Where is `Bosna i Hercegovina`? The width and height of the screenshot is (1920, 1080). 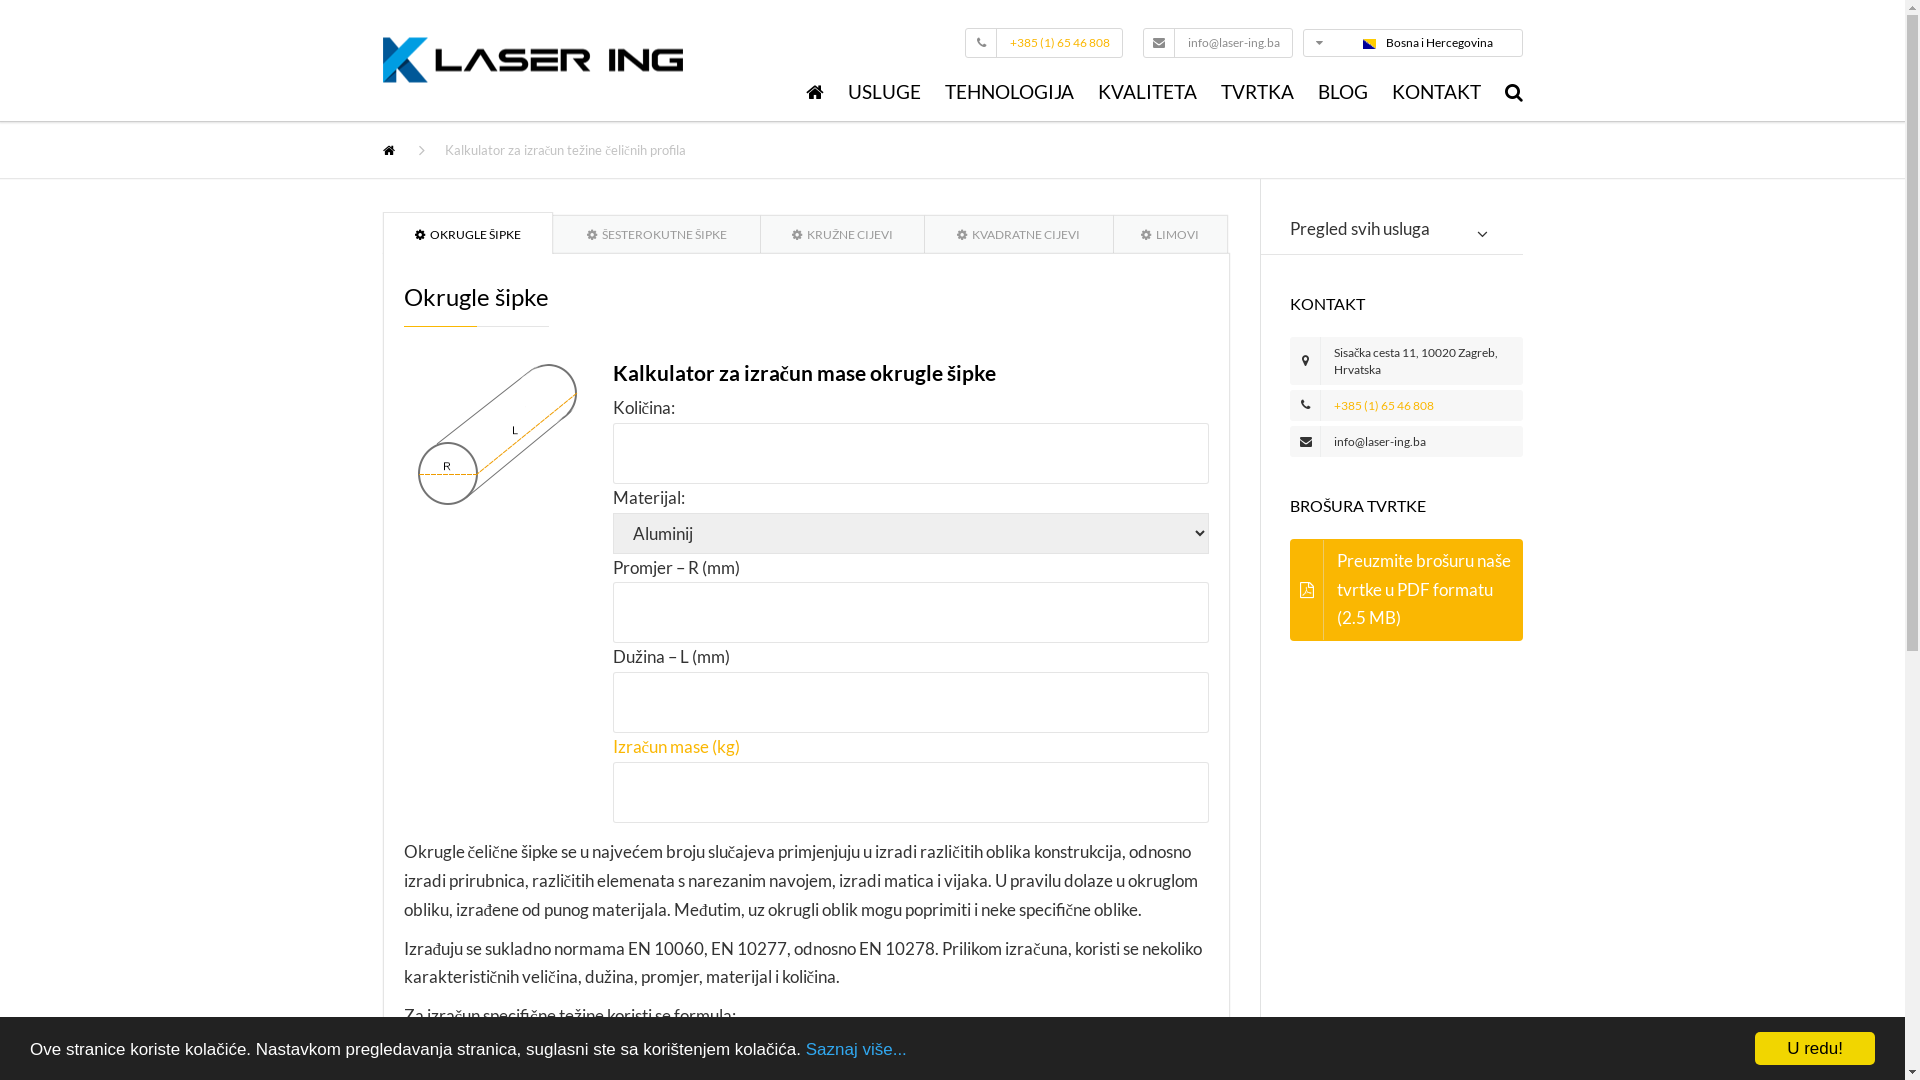 Bosna i Hercegovina is located at coordinates (1428, 42).